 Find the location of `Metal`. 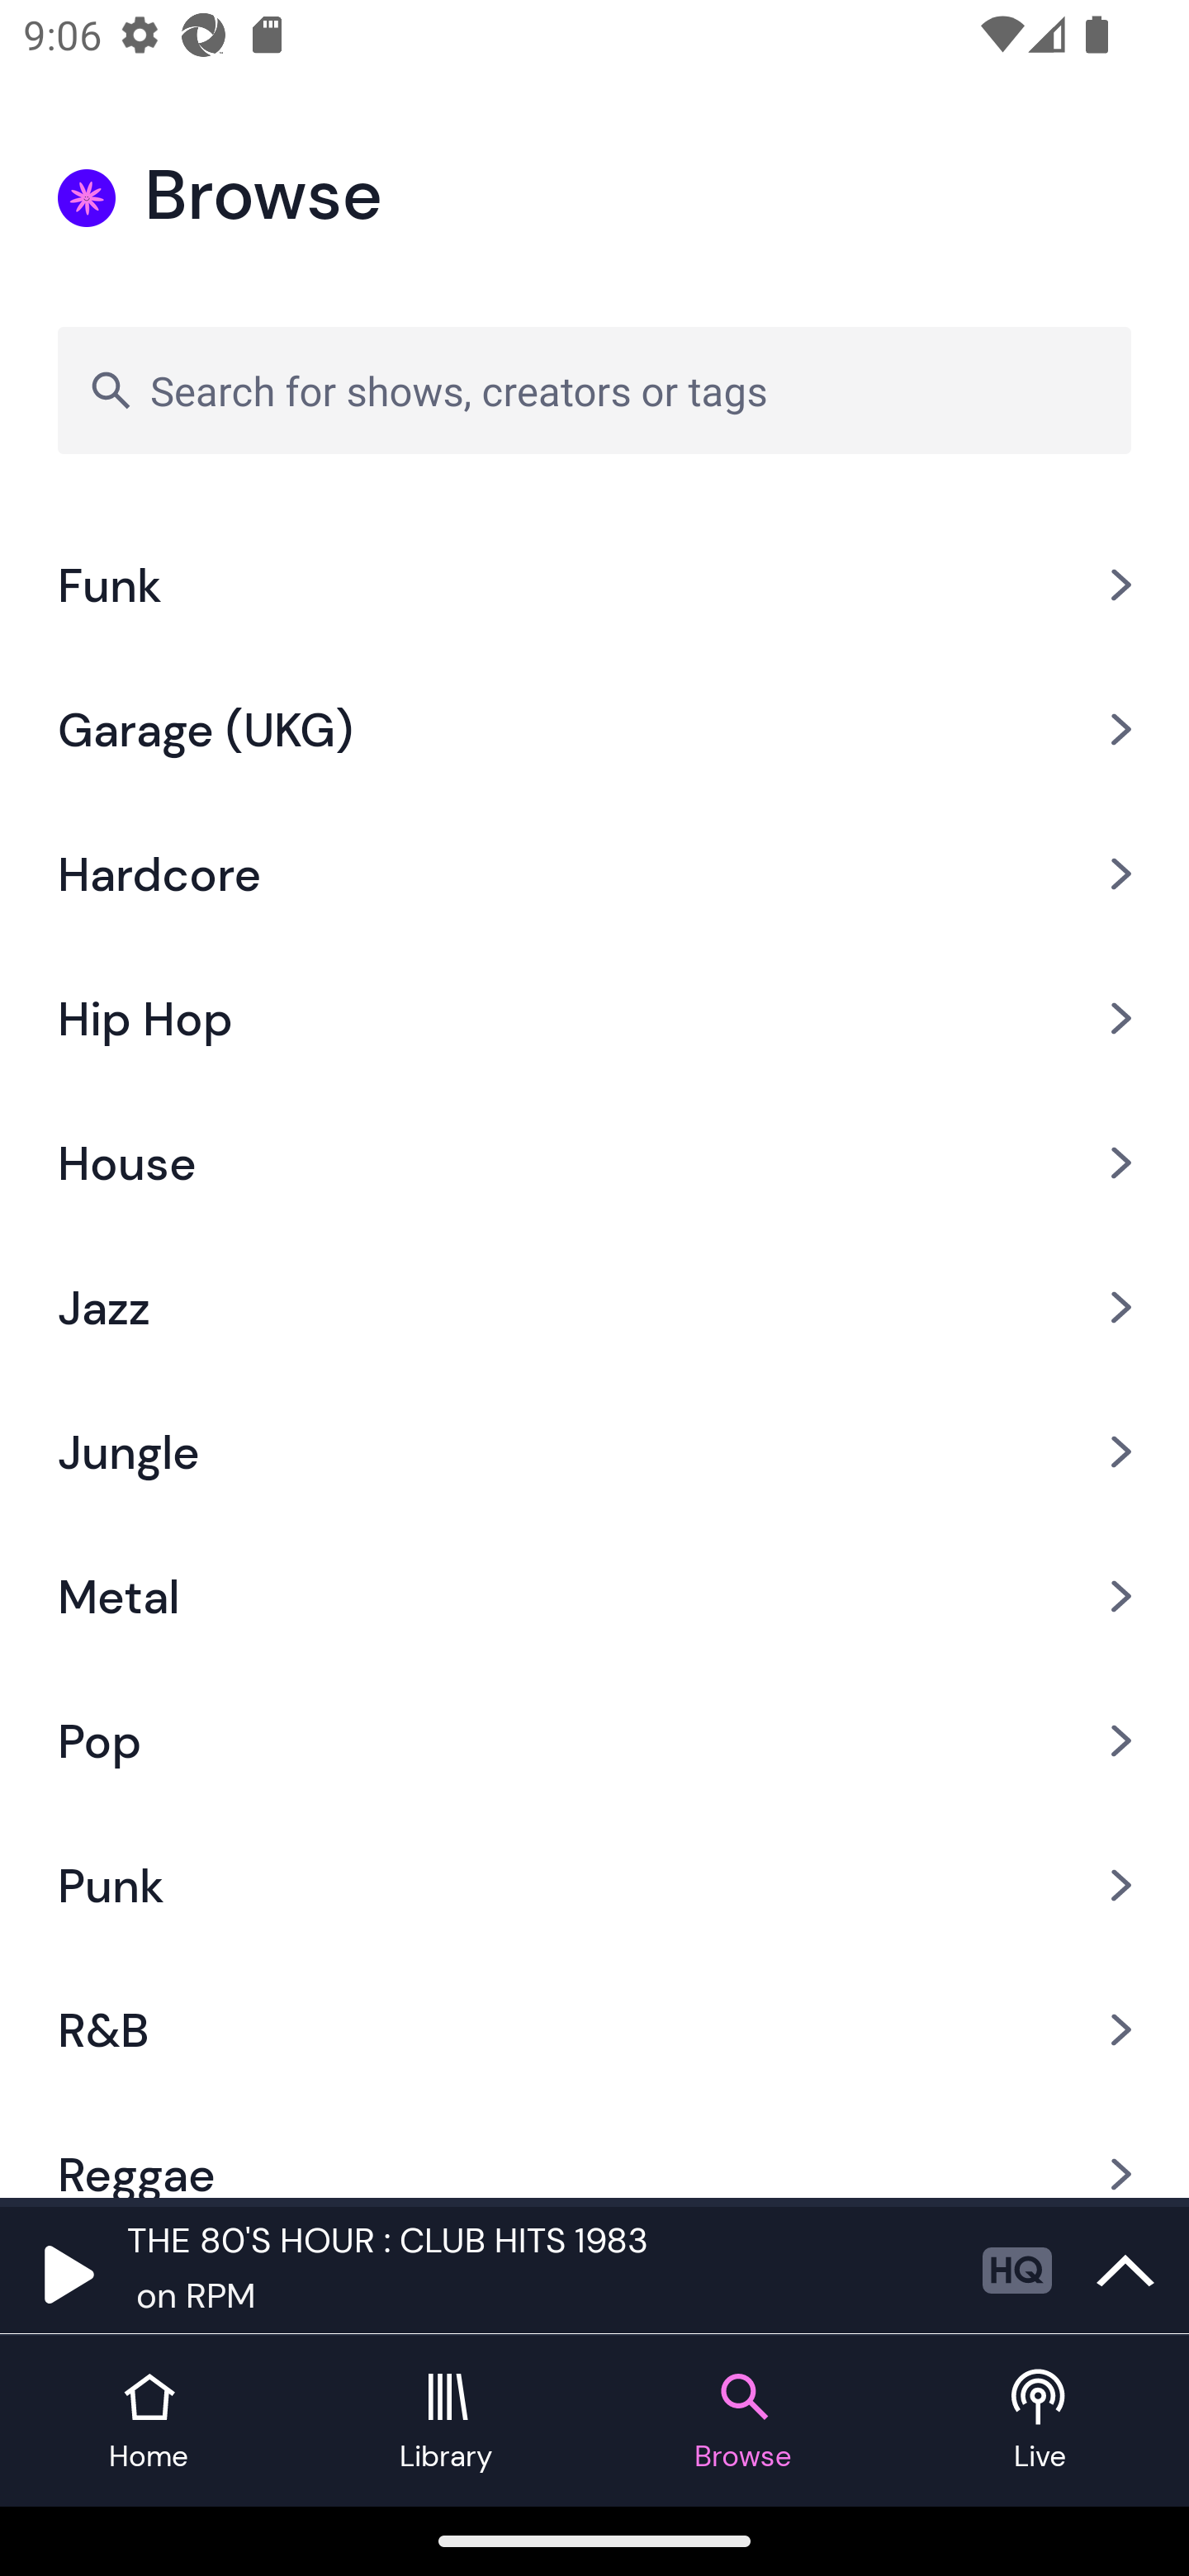

Metal is located at coordinates (594, 1597).